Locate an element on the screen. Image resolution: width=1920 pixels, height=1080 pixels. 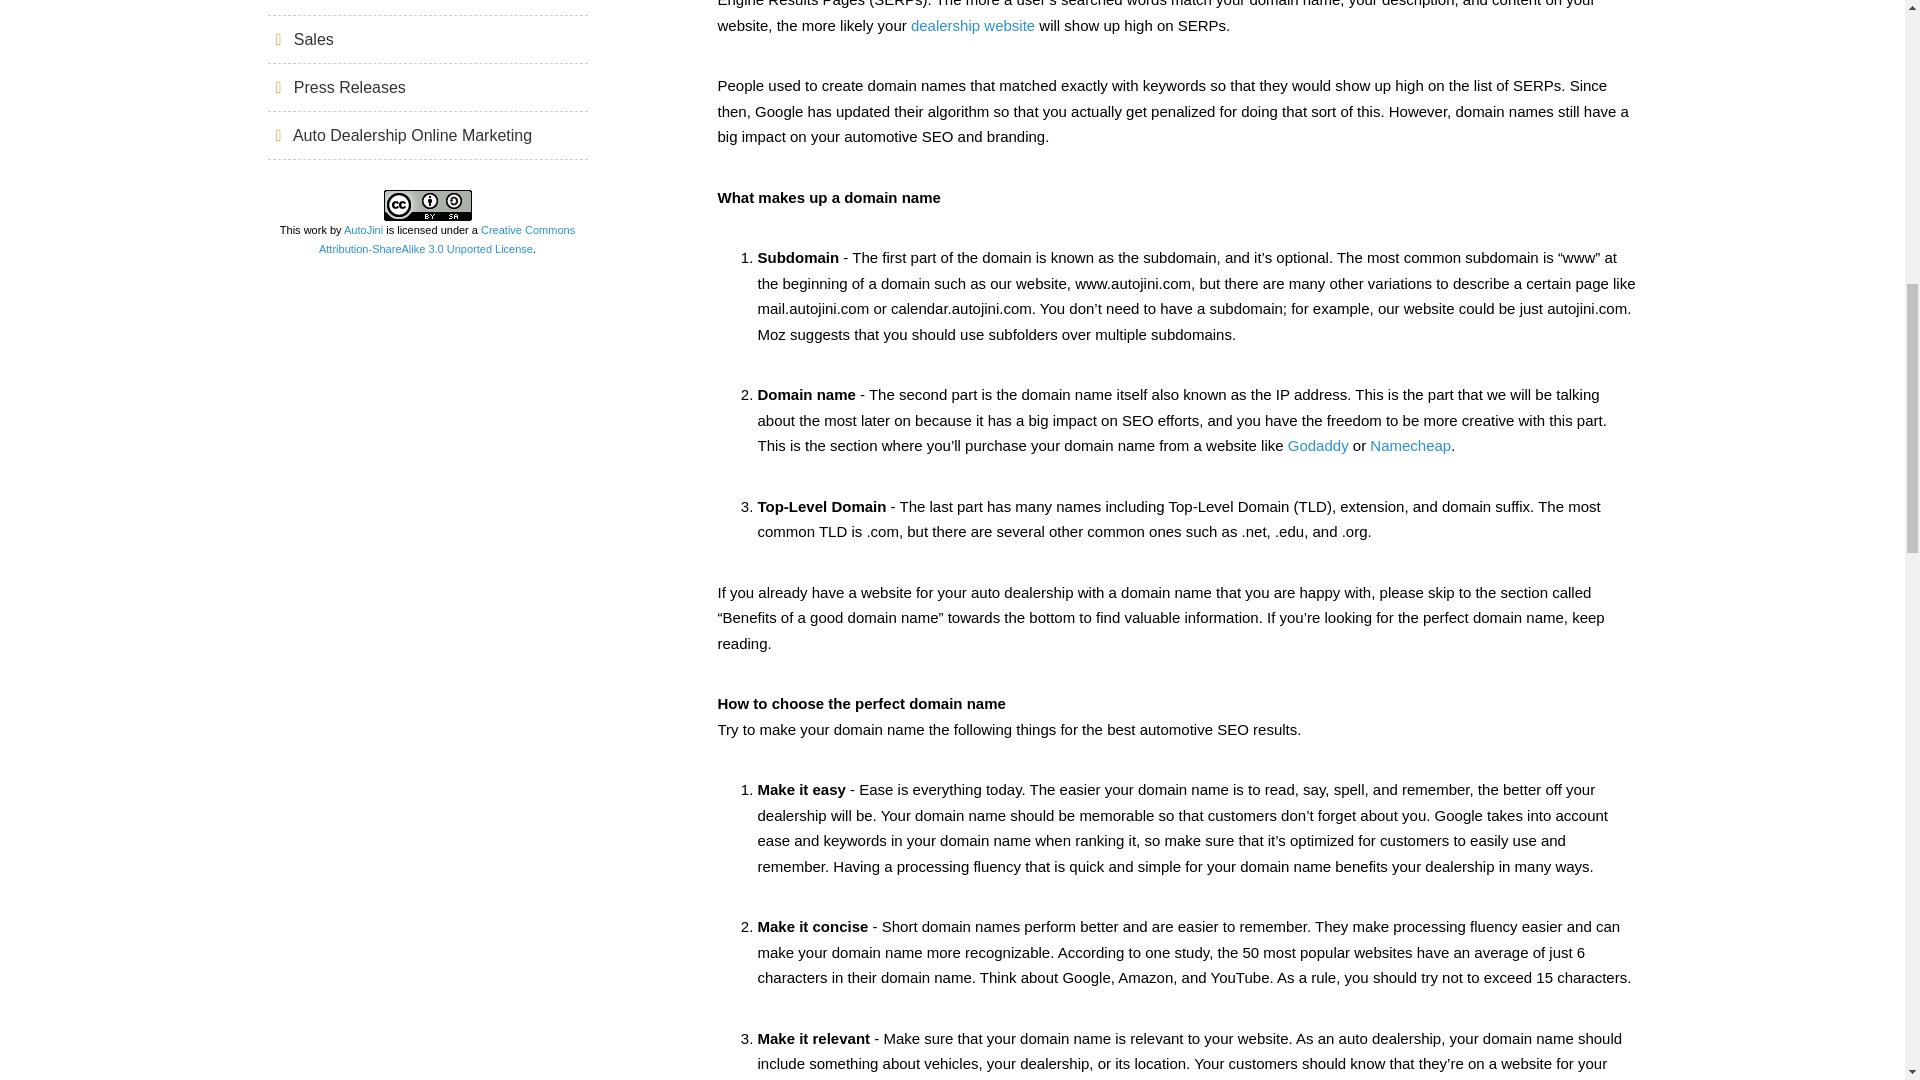
Godaddy is located at coordinates (1318, 445).